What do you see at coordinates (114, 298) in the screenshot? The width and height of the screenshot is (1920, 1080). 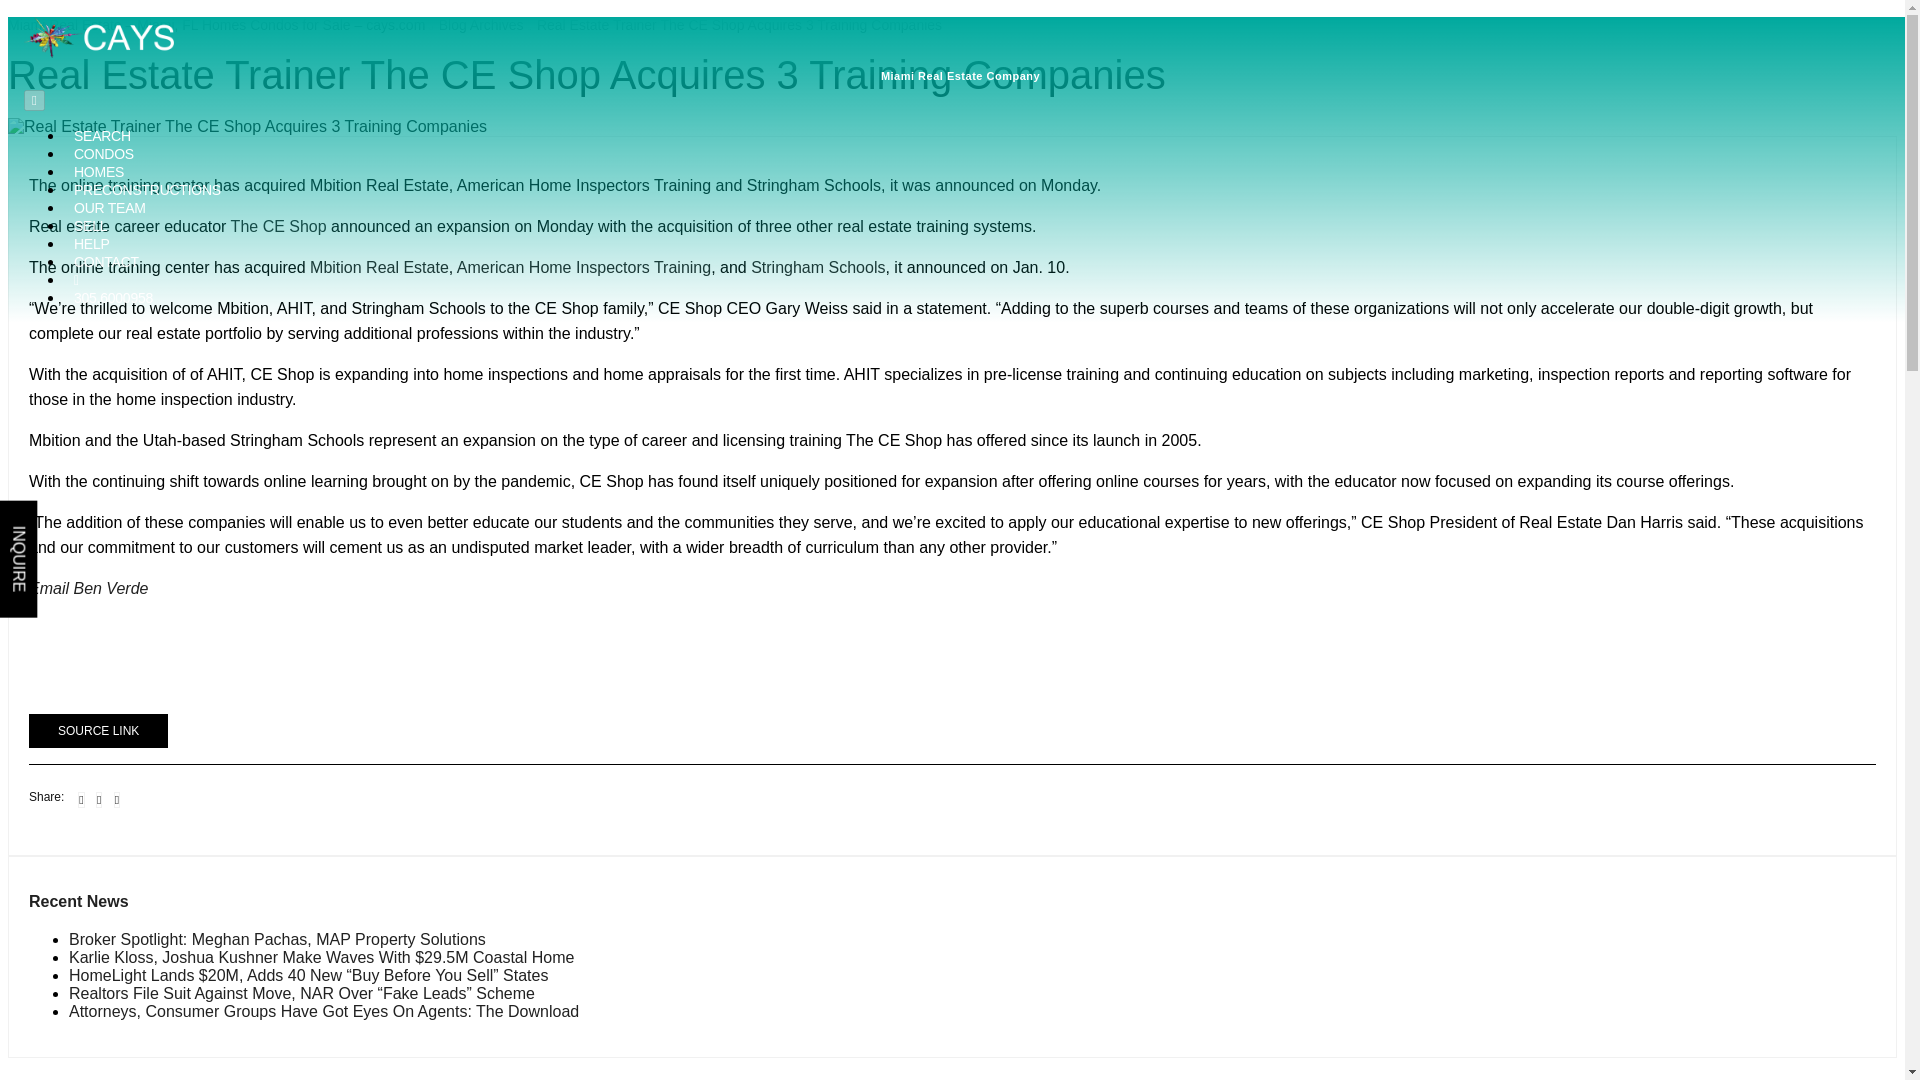 I see `305.6000958` at bounding box center [114, 298].